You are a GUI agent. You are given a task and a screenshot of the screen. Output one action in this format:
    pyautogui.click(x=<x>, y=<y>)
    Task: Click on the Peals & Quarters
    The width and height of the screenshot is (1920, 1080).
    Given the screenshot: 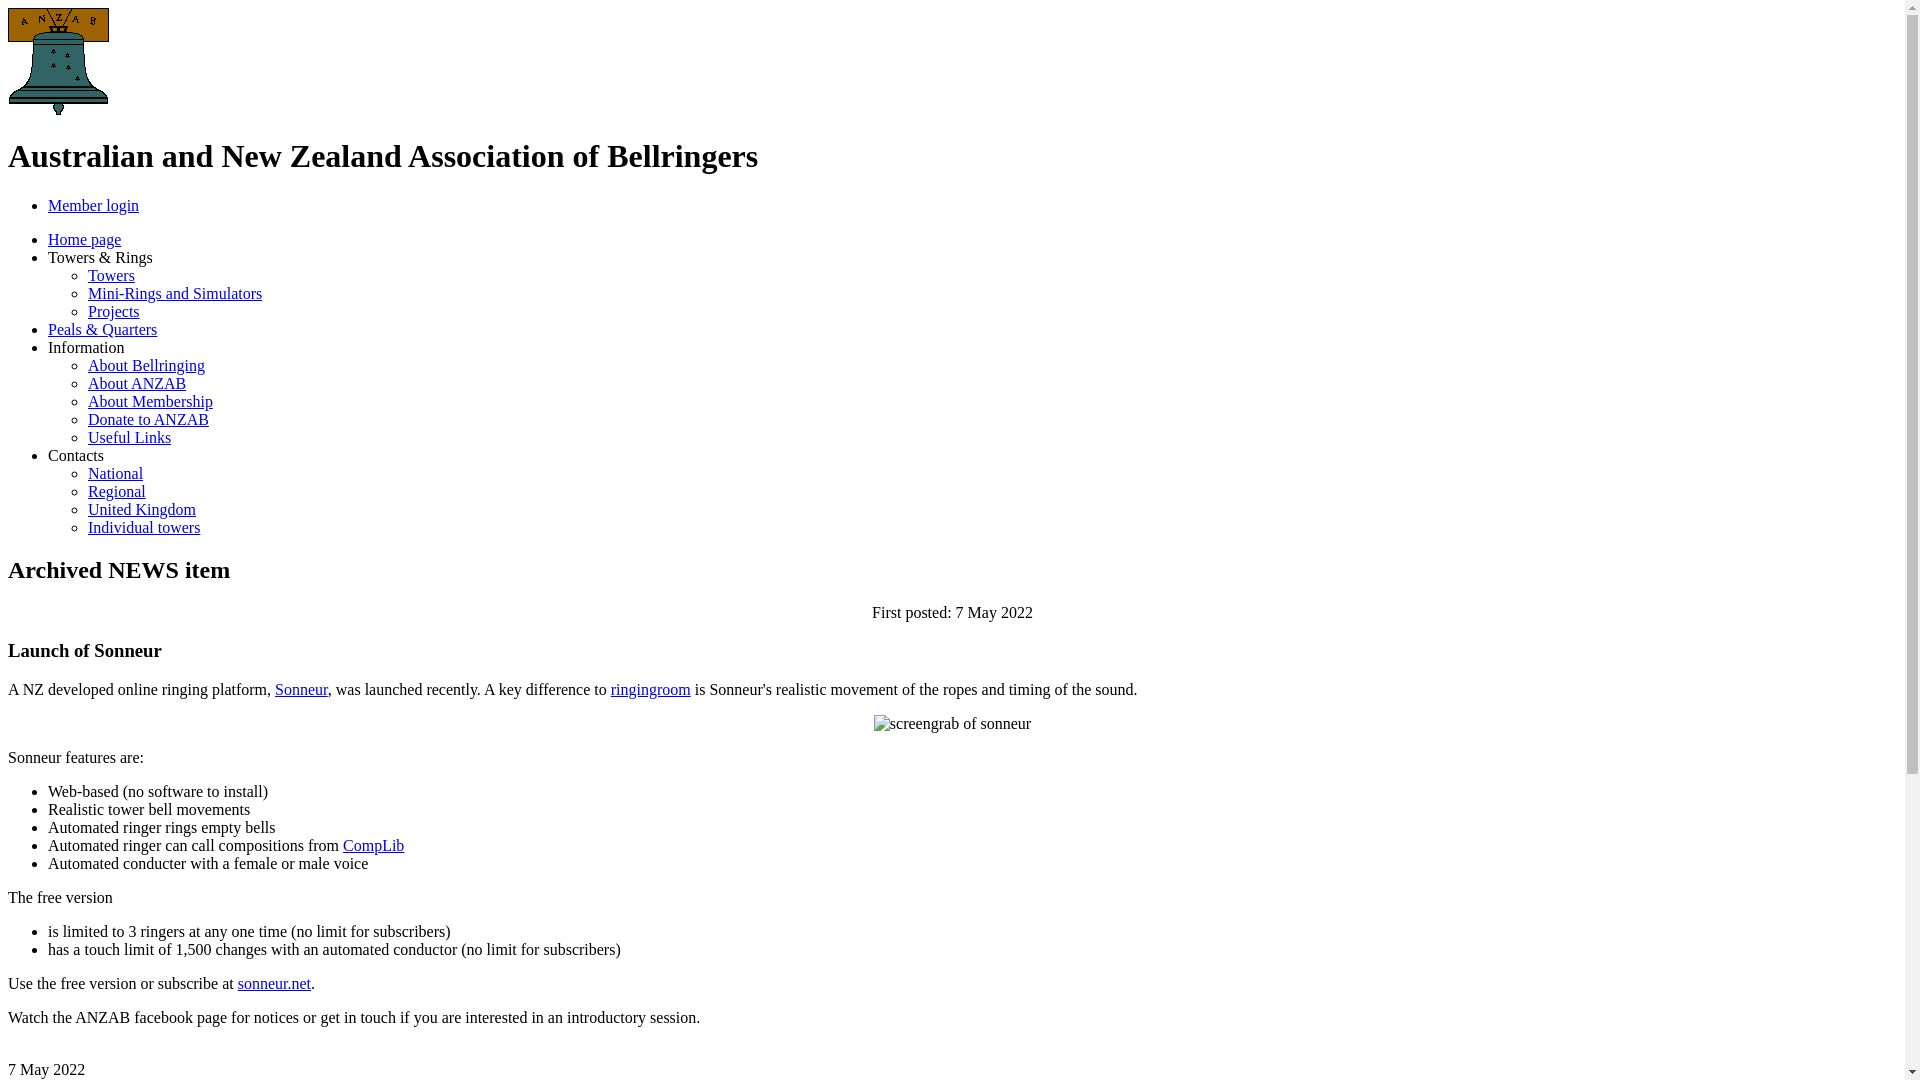 What is the action you would take?
    pyautogui.click(x=102, y=330)
    